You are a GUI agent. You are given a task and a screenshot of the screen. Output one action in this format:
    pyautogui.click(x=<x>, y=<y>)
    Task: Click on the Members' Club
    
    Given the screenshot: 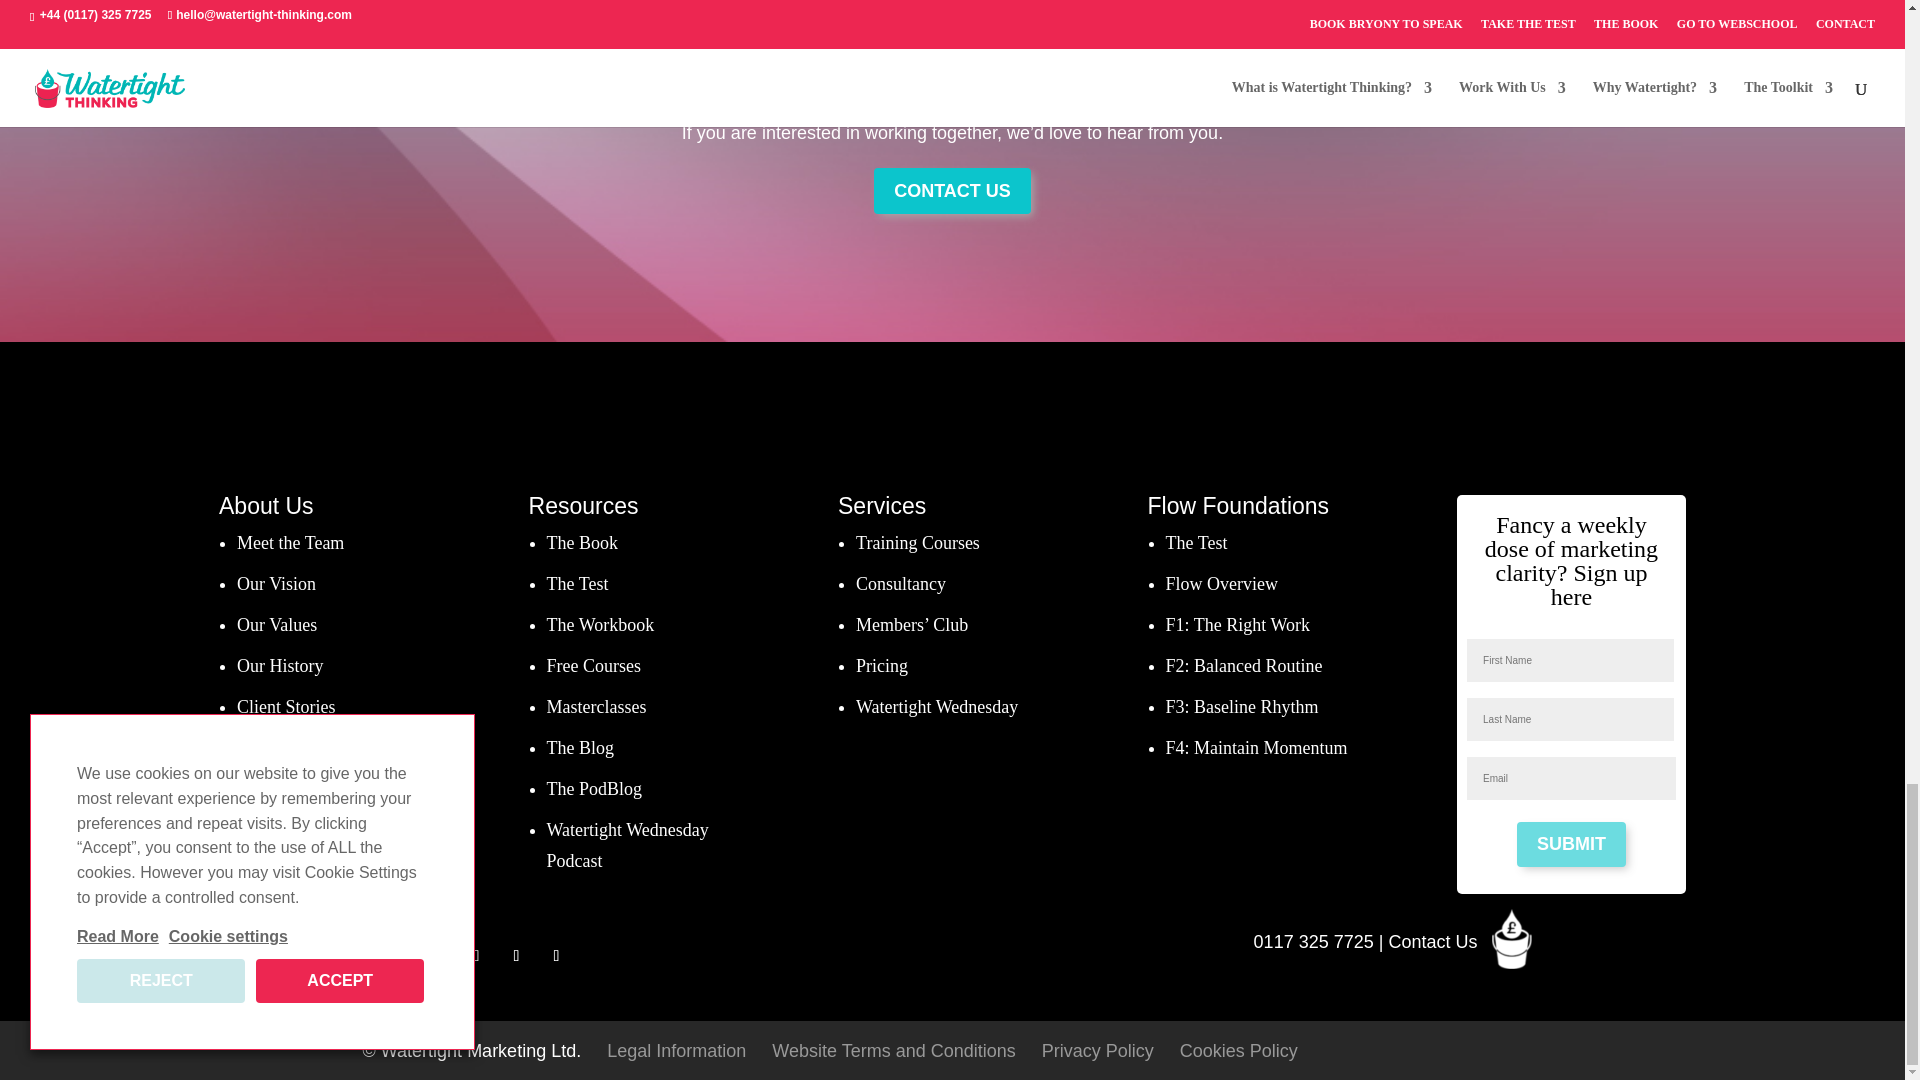 What is the action you would take?
    pyautogui.click(x=912, y=624)
    